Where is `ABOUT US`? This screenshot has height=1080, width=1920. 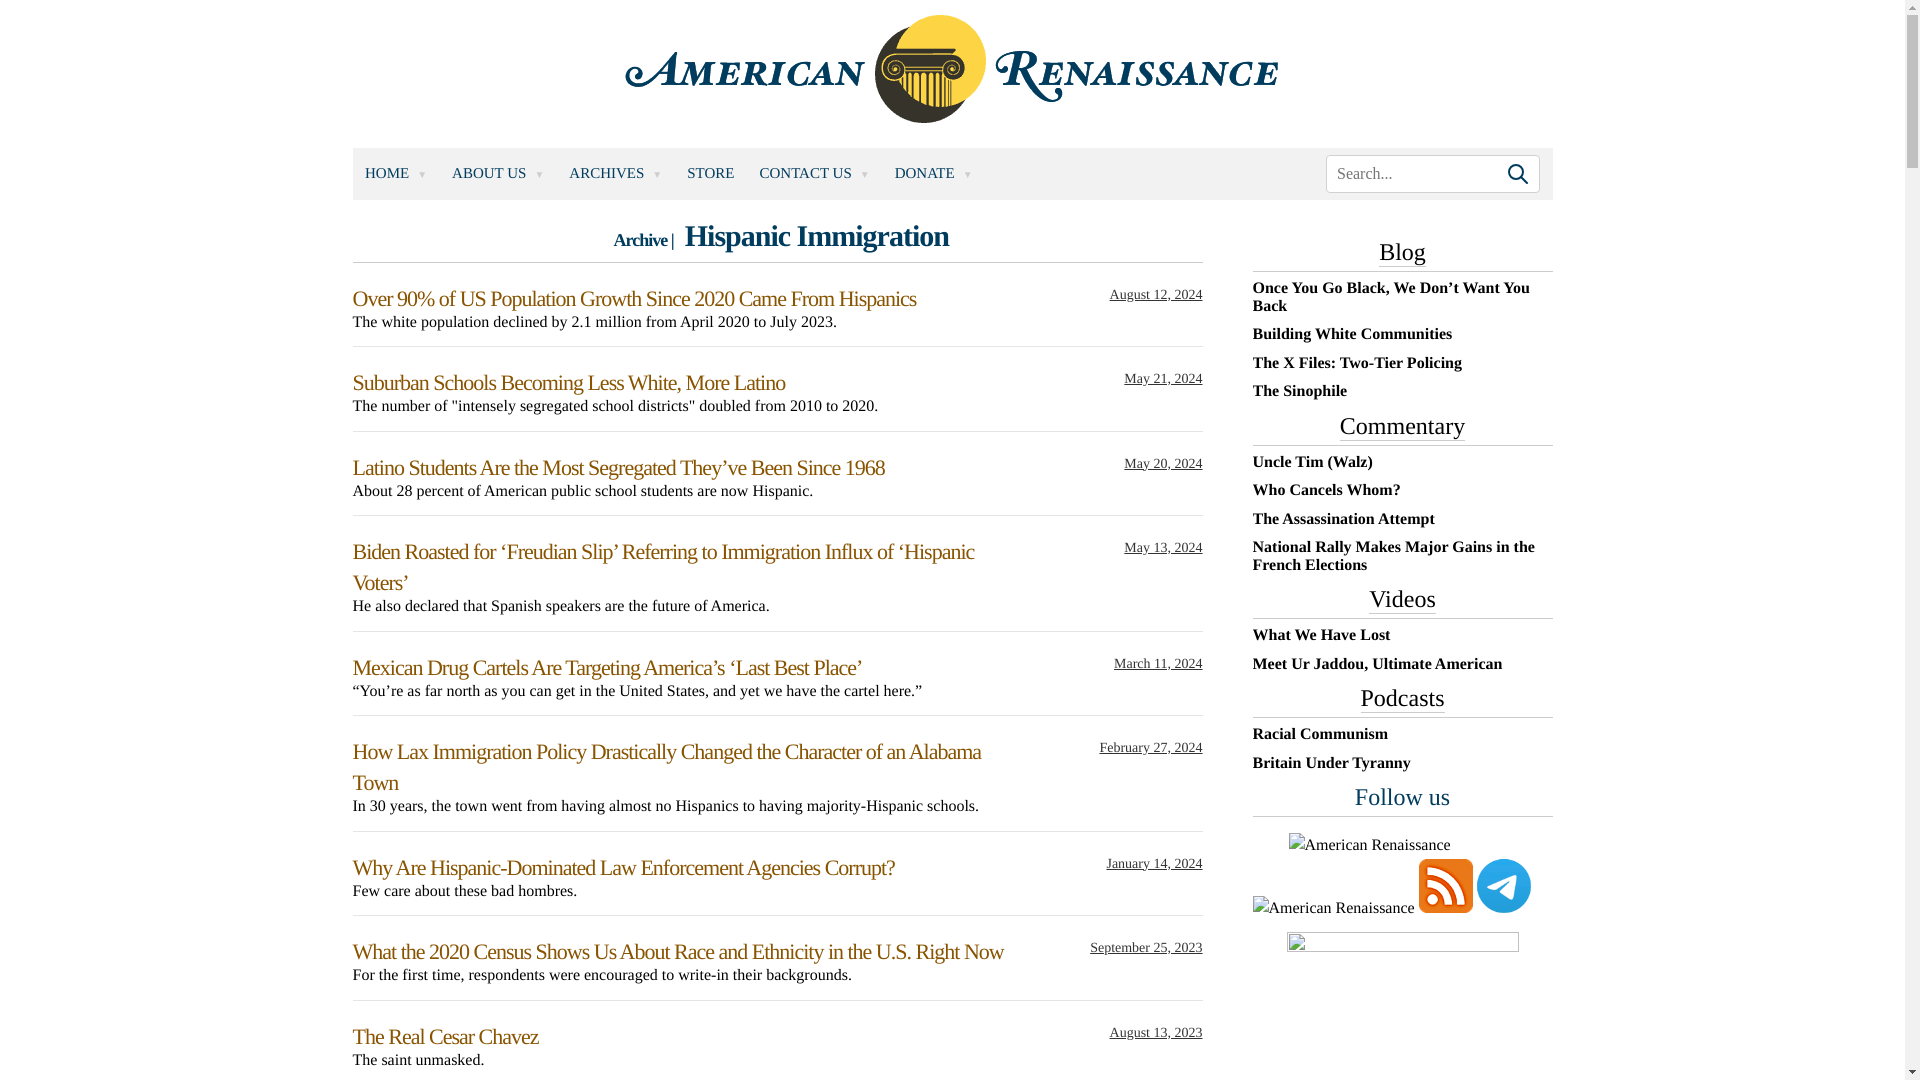 ABOUT US is located at coordinates (498, 172).